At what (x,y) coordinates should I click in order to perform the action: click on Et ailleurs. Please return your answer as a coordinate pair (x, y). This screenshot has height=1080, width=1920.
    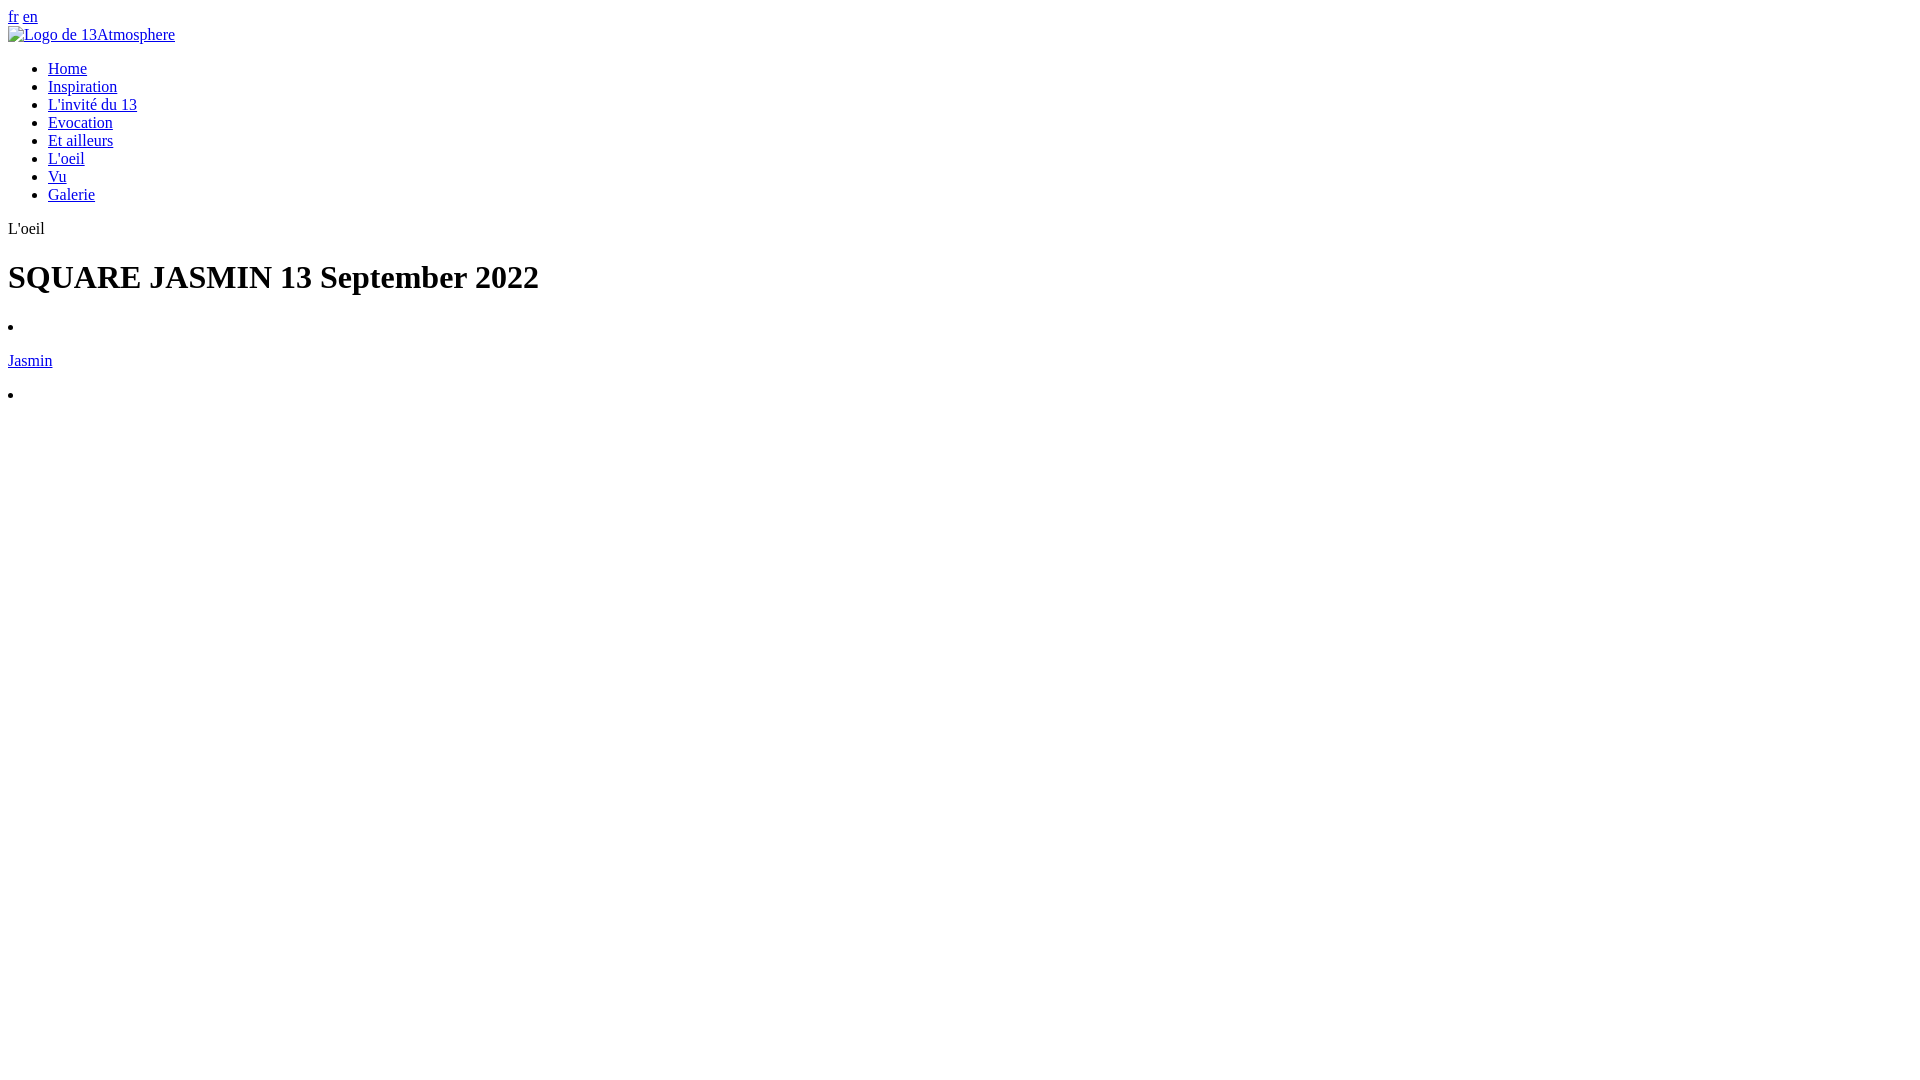
    Looking at the image, I should click on (80, 140).